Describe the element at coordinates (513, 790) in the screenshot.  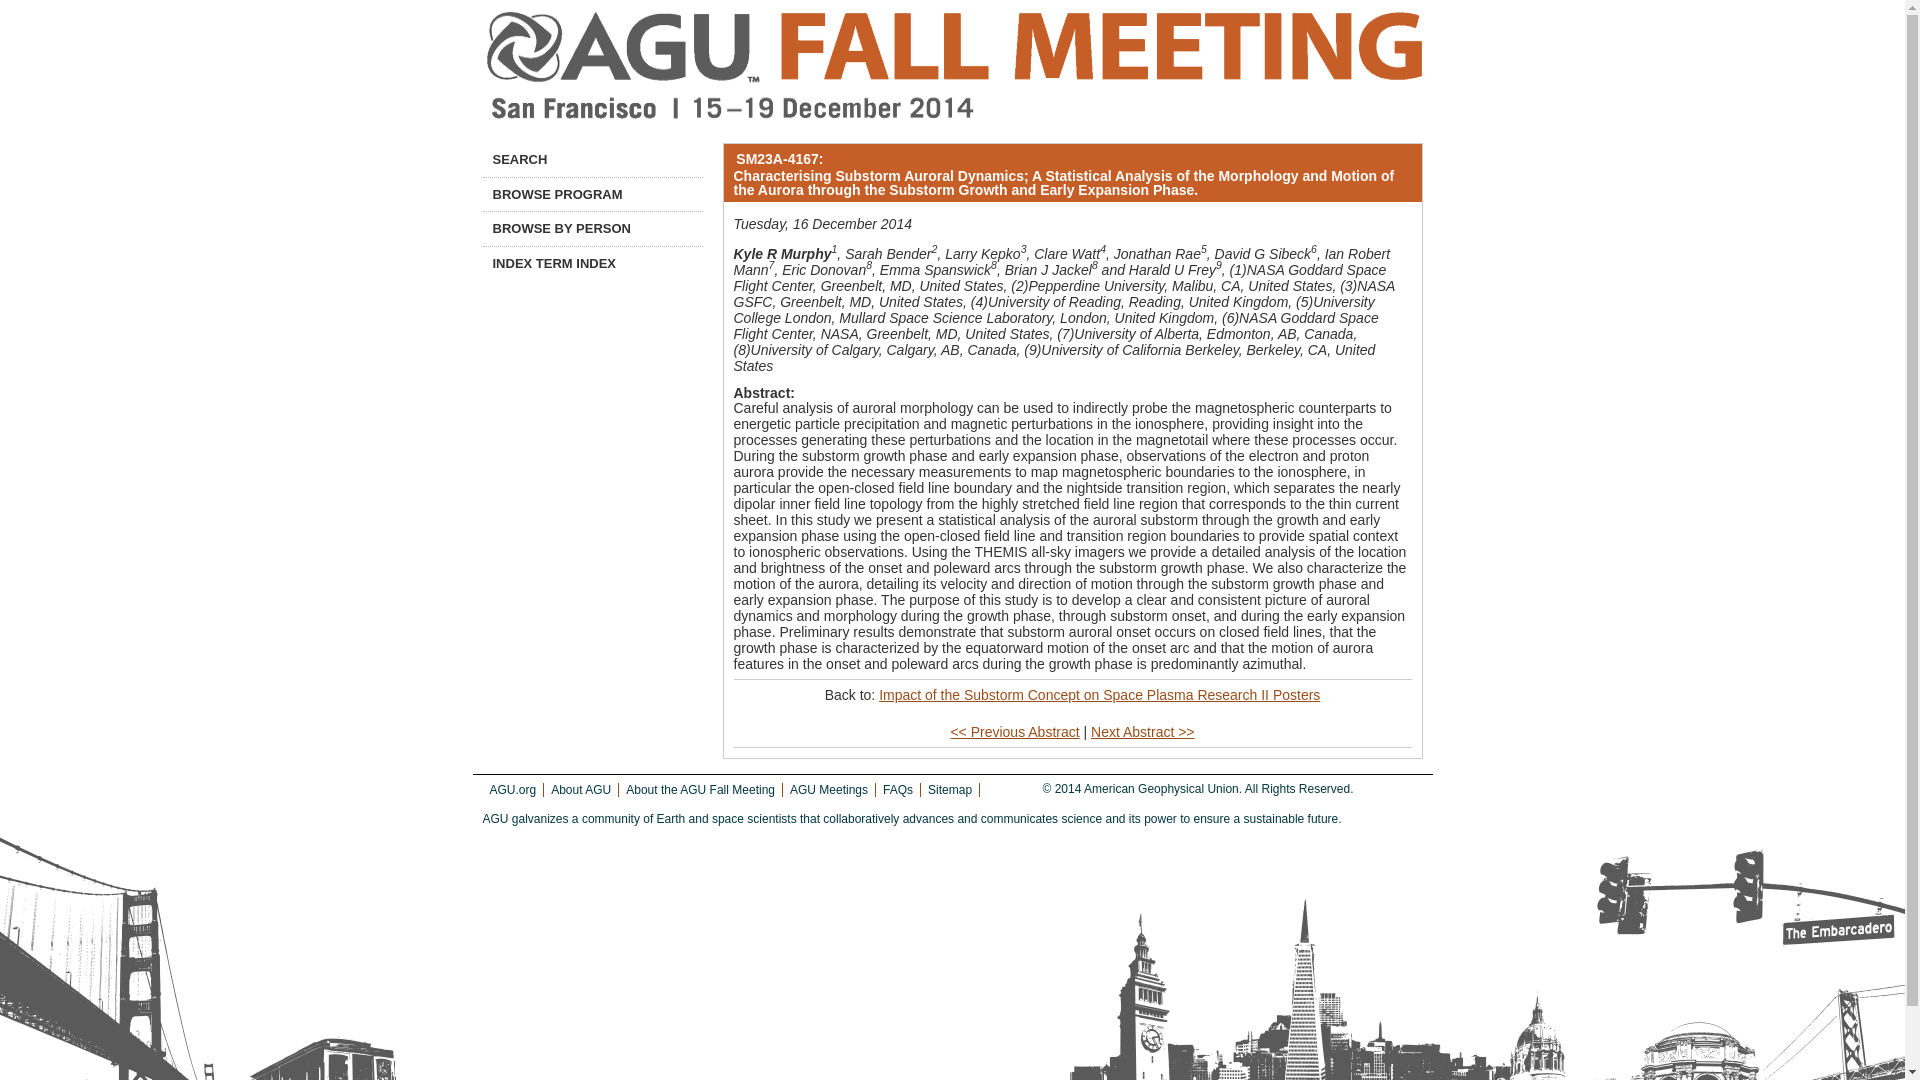
I see `AGU.org` at that location.